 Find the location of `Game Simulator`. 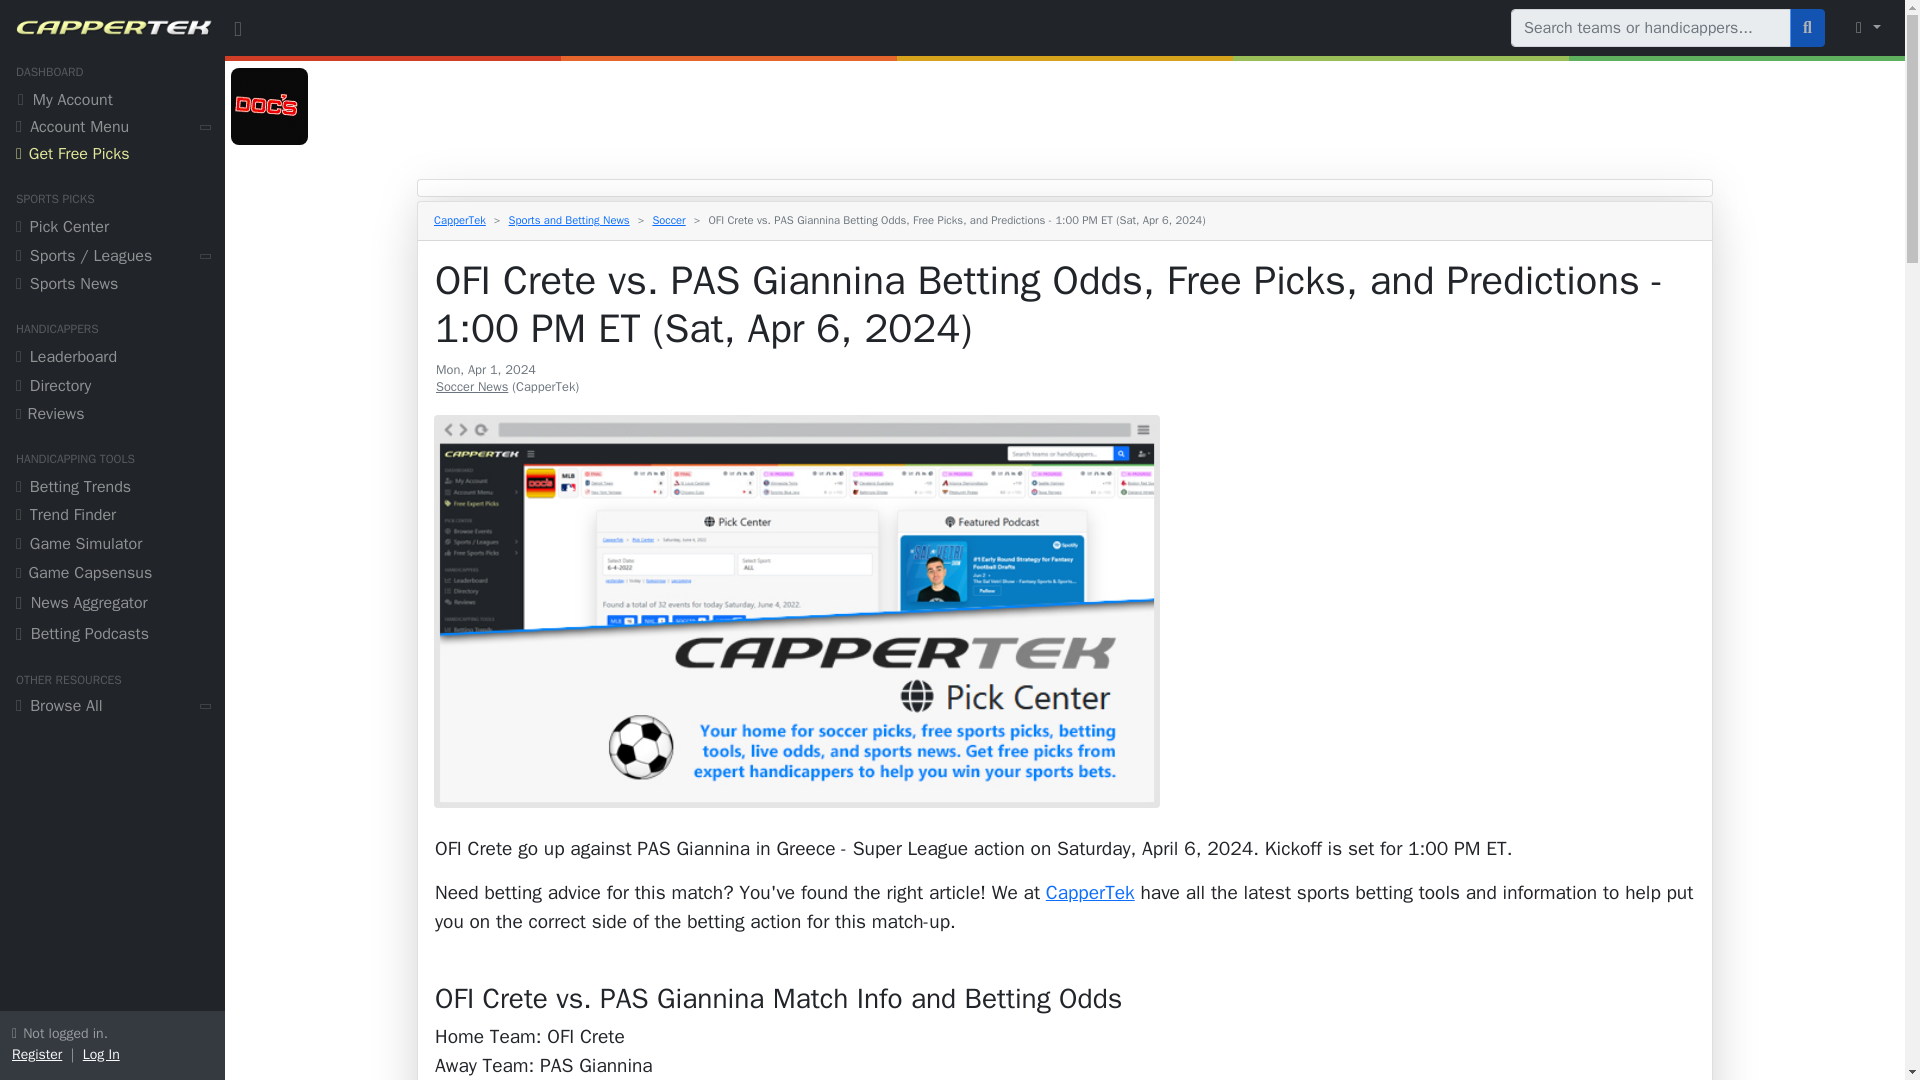

Game Simulator is located at coordinates (112, 546).